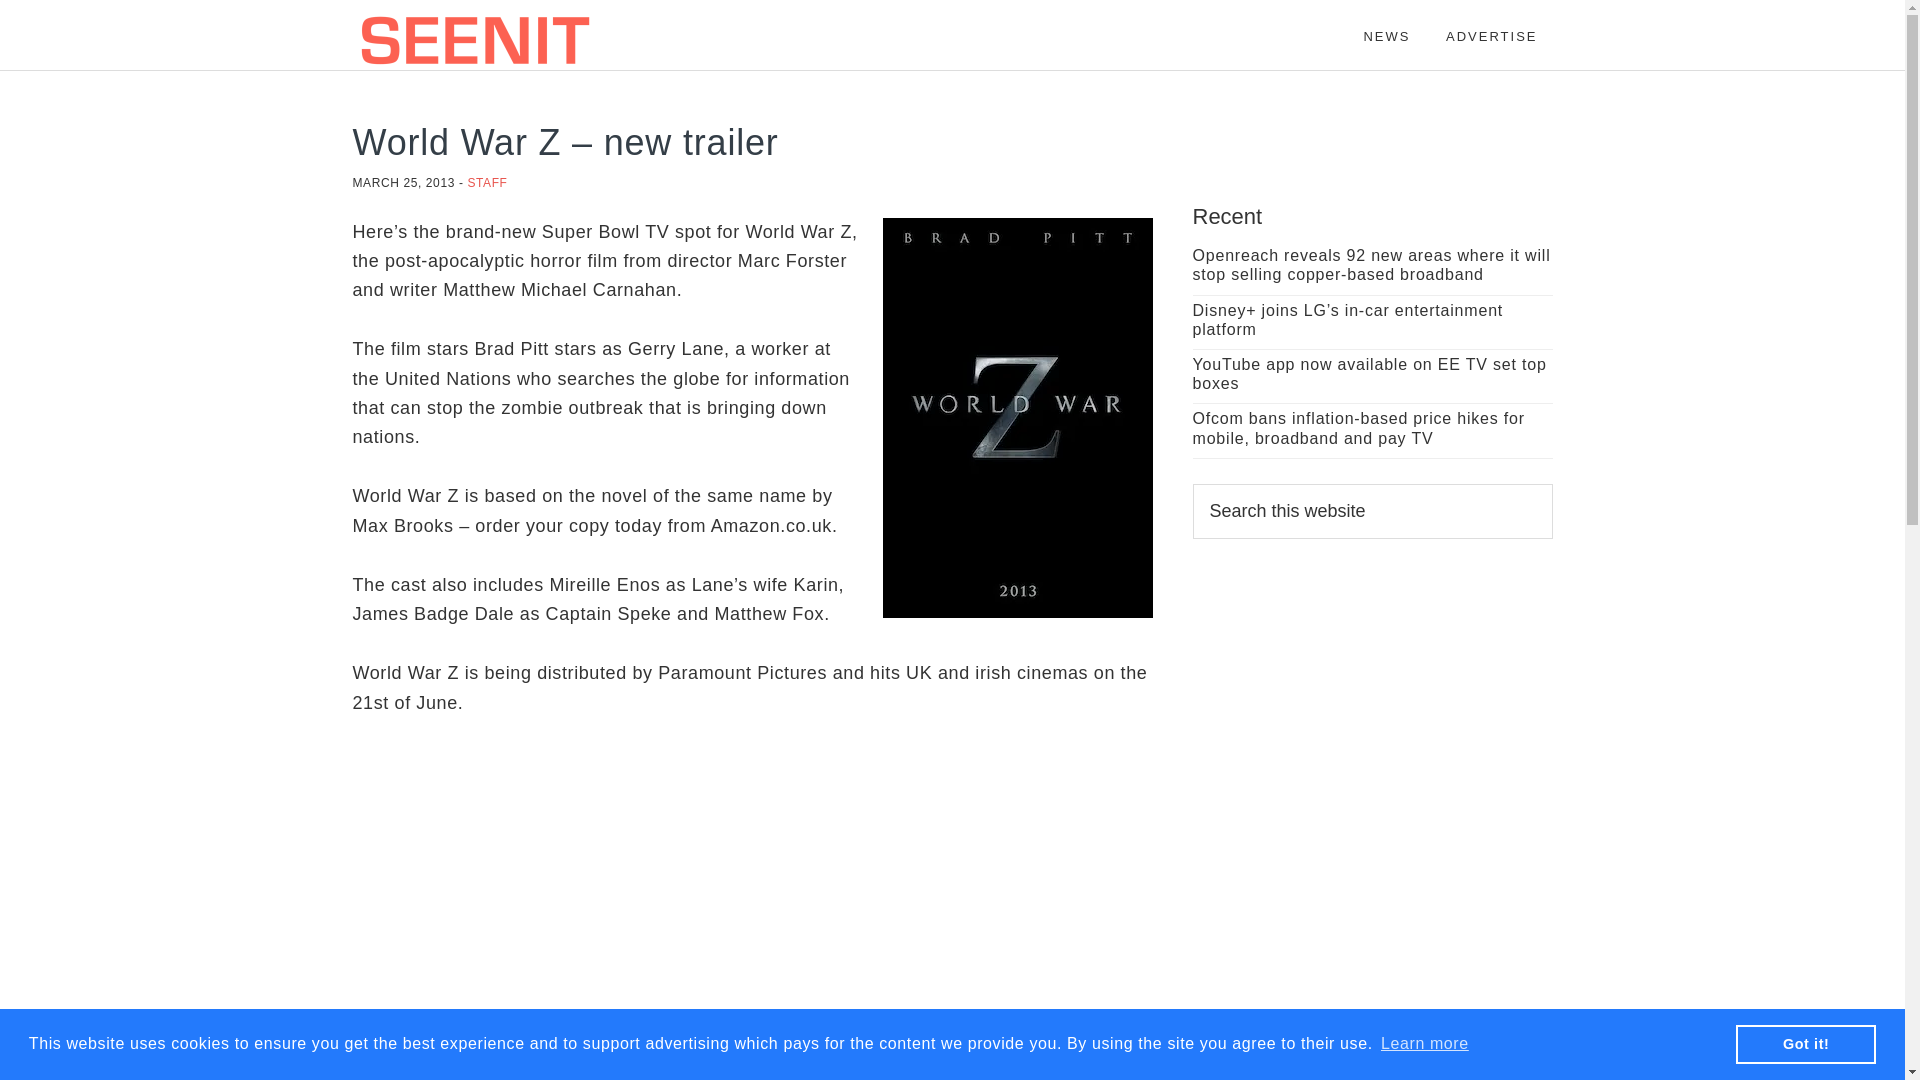 This screenshot has width=1920, height=1080. Describe the element at coordinates (1490, 26) in the screenshot. I see `ADVERTISE` at that location.